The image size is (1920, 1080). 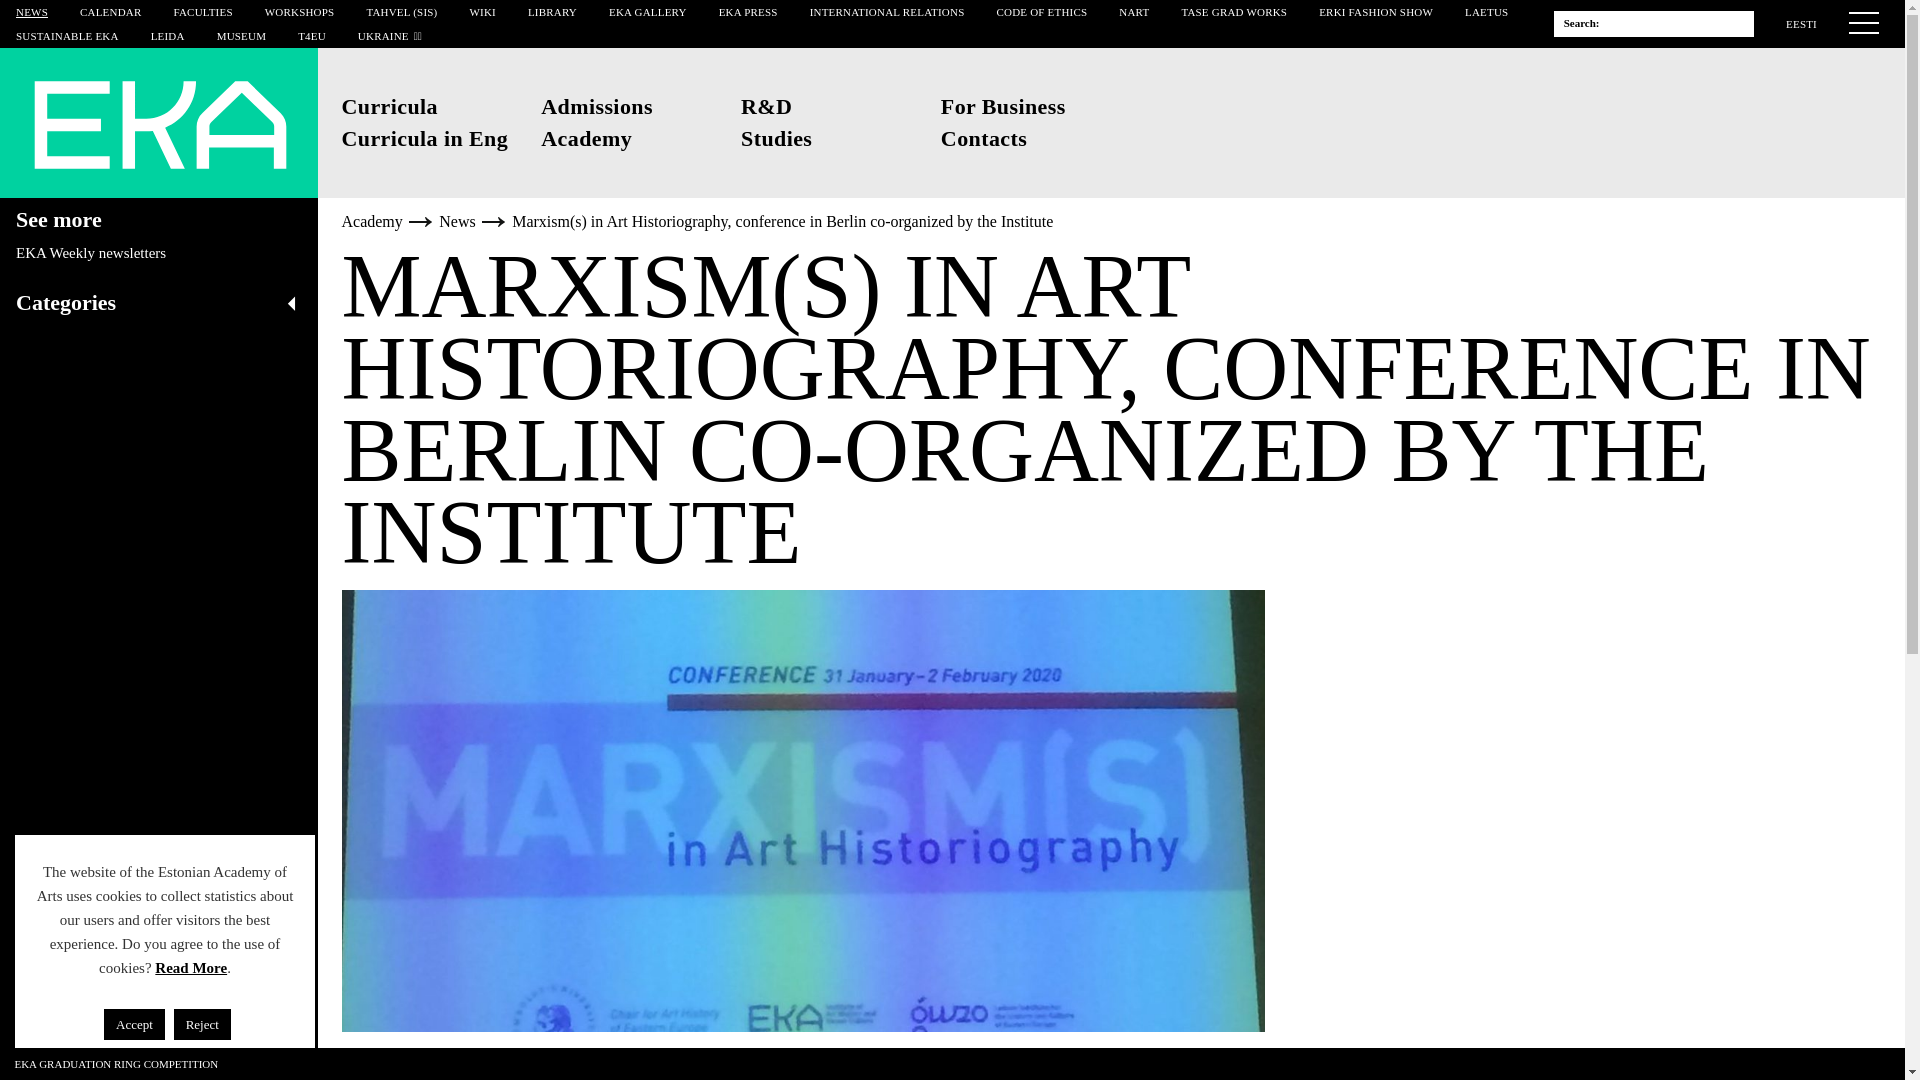 What do you see at coordinates (202, 12) in the screenshot?
I see `FACULTIES` at bounding box center [202, 12].